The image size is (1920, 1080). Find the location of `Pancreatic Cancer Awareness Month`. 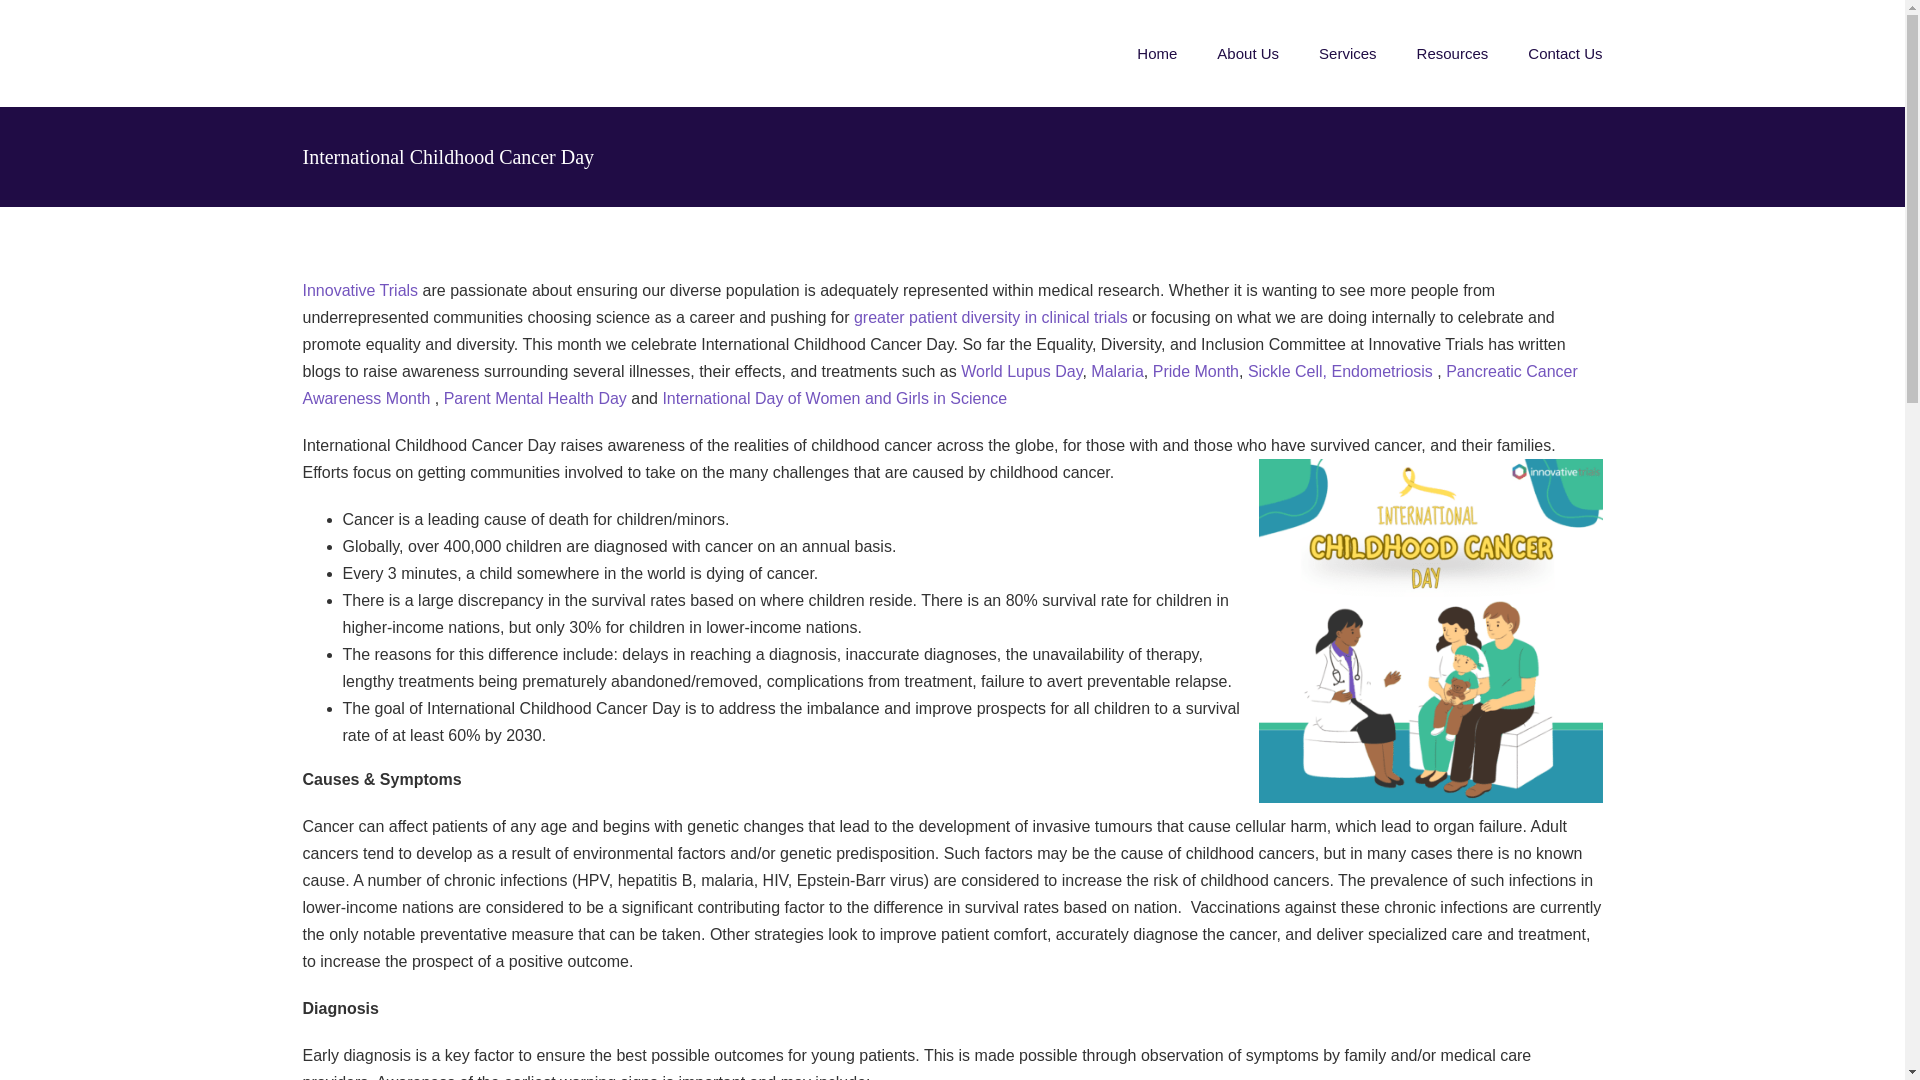

Pancreatic Cancer Awareness Month is located at coordinates (938, 384).